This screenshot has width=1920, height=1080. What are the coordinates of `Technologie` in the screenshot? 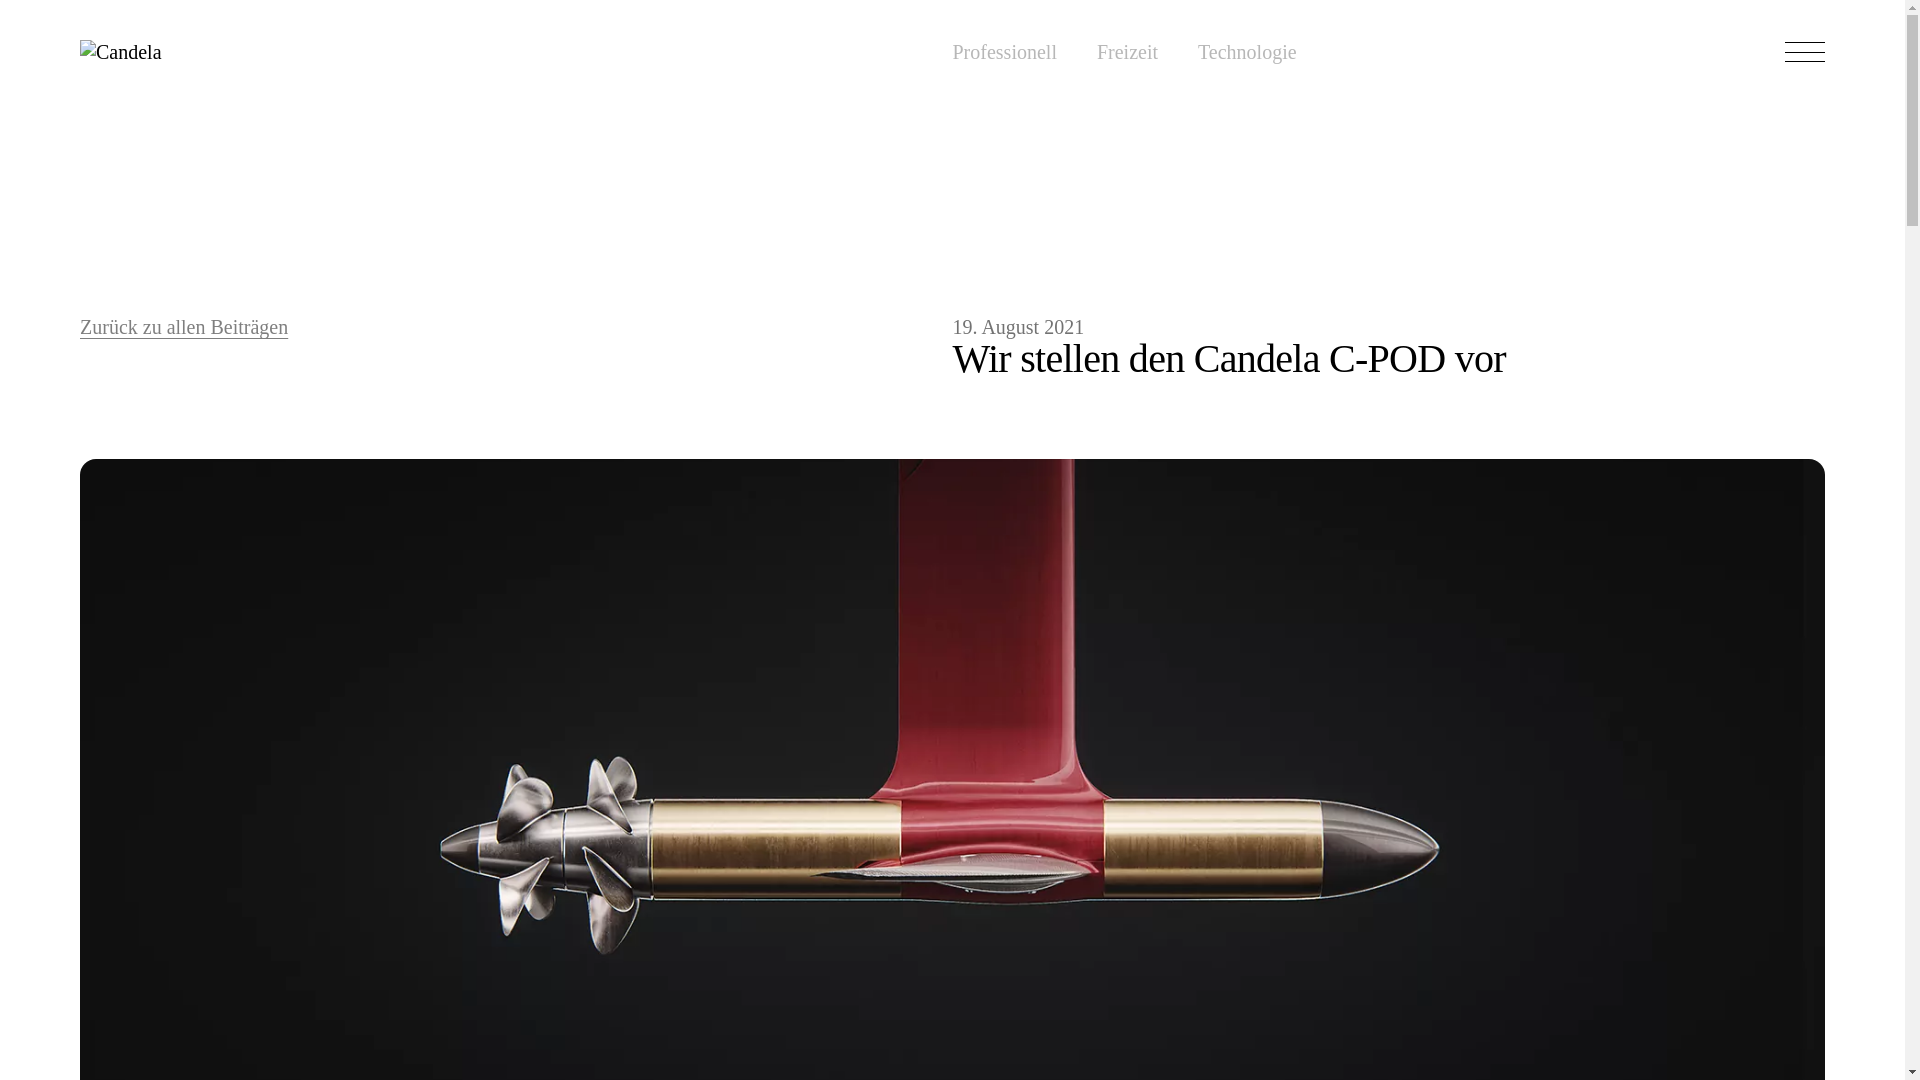 It's located at (1248, 51).